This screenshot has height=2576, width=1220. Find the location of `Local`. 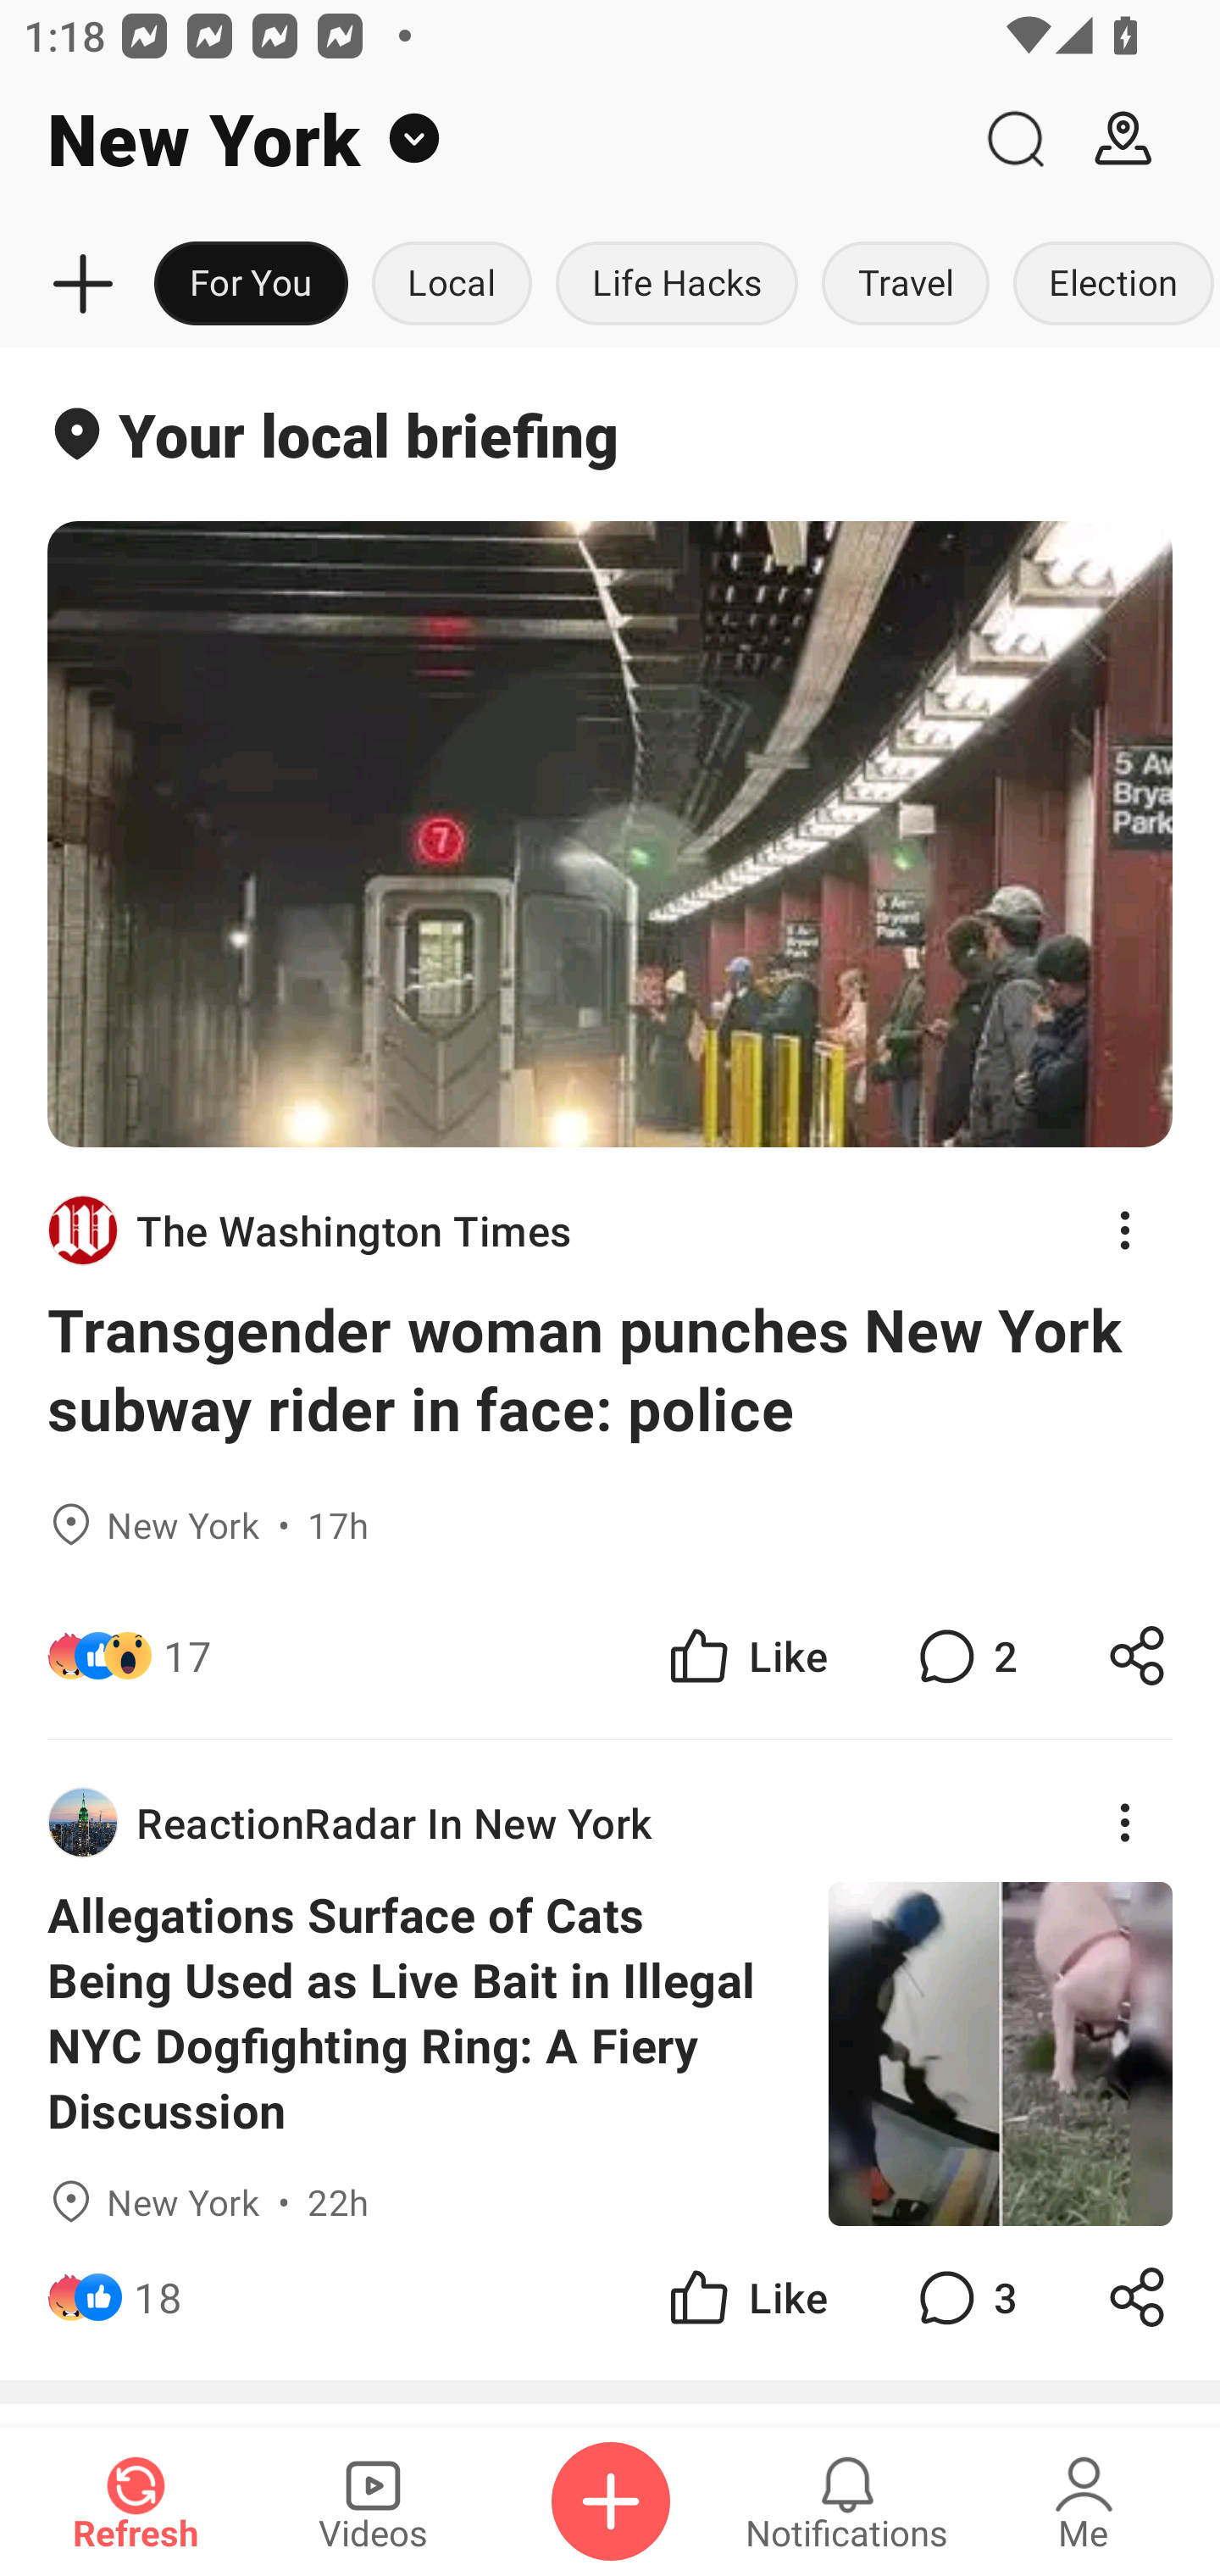

Local is located at coordinates (452, 285).